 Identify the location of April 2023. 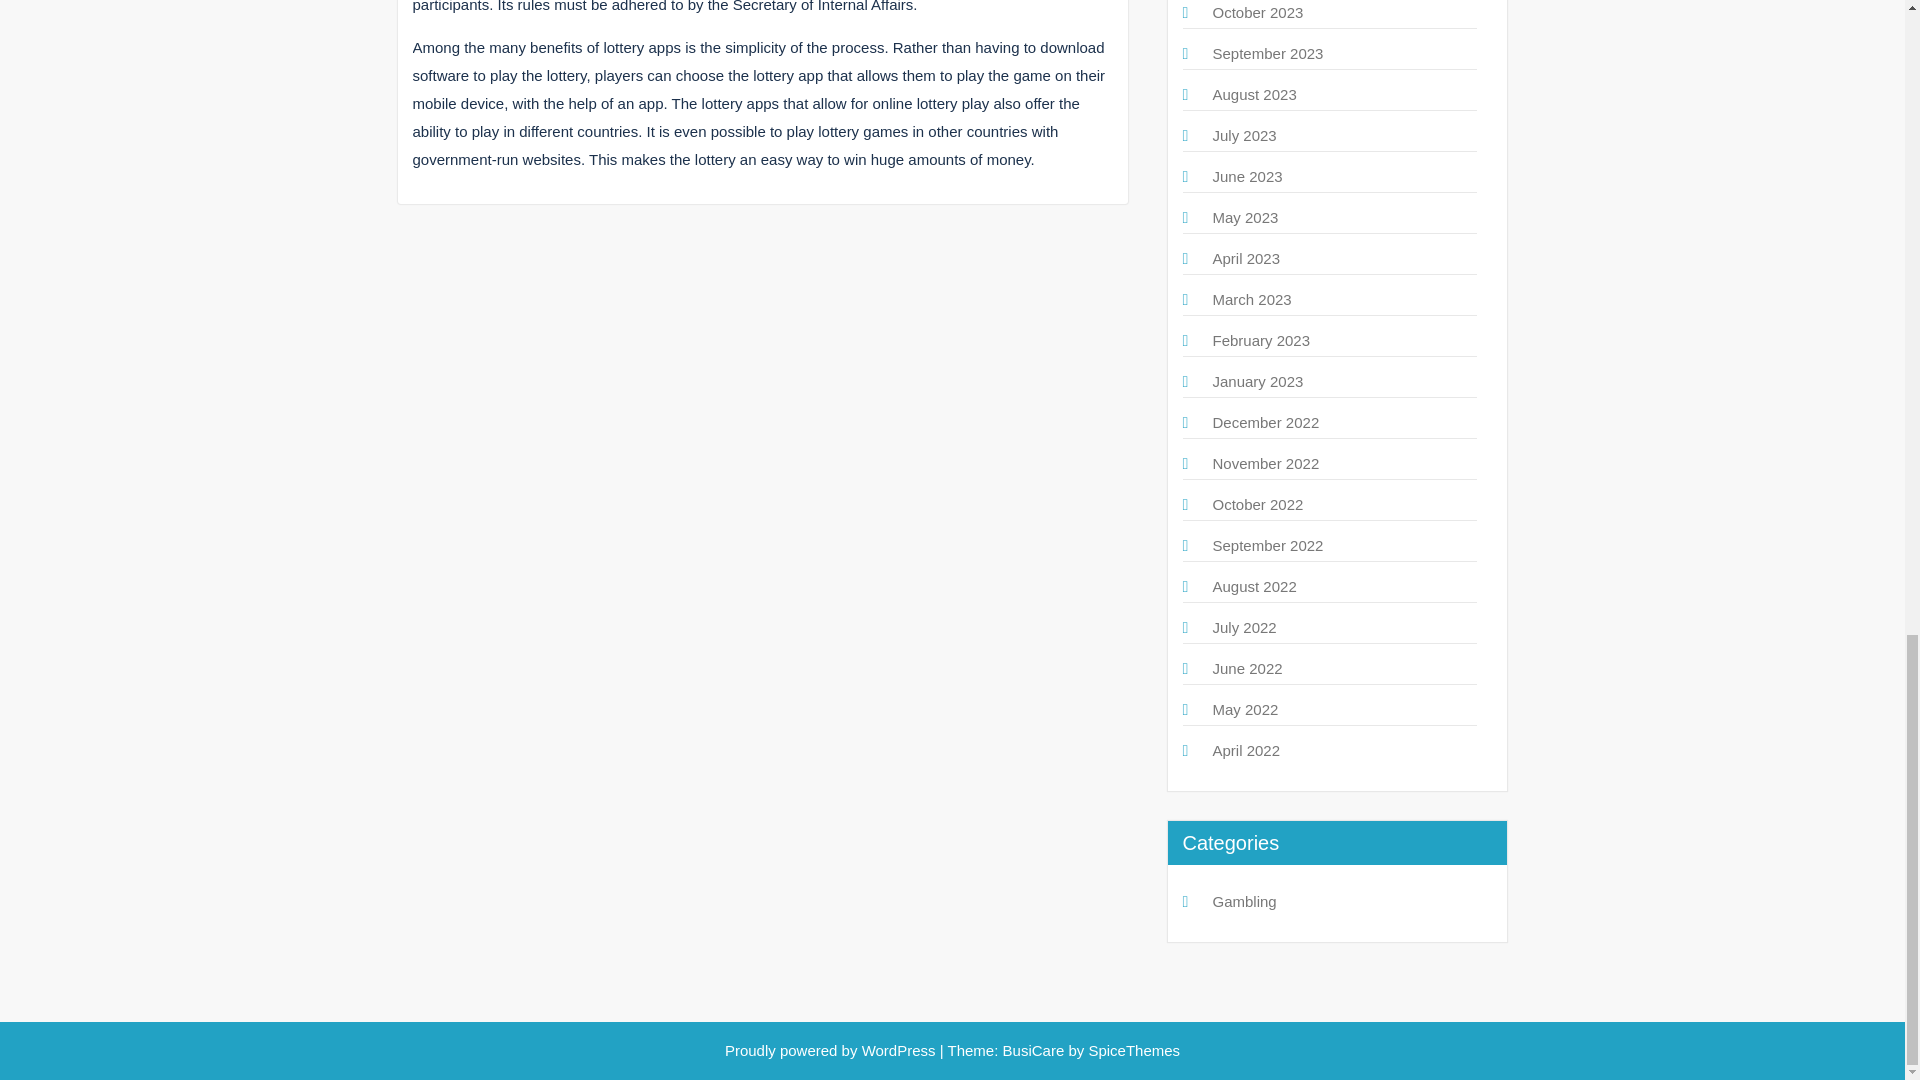
(1246, 258).